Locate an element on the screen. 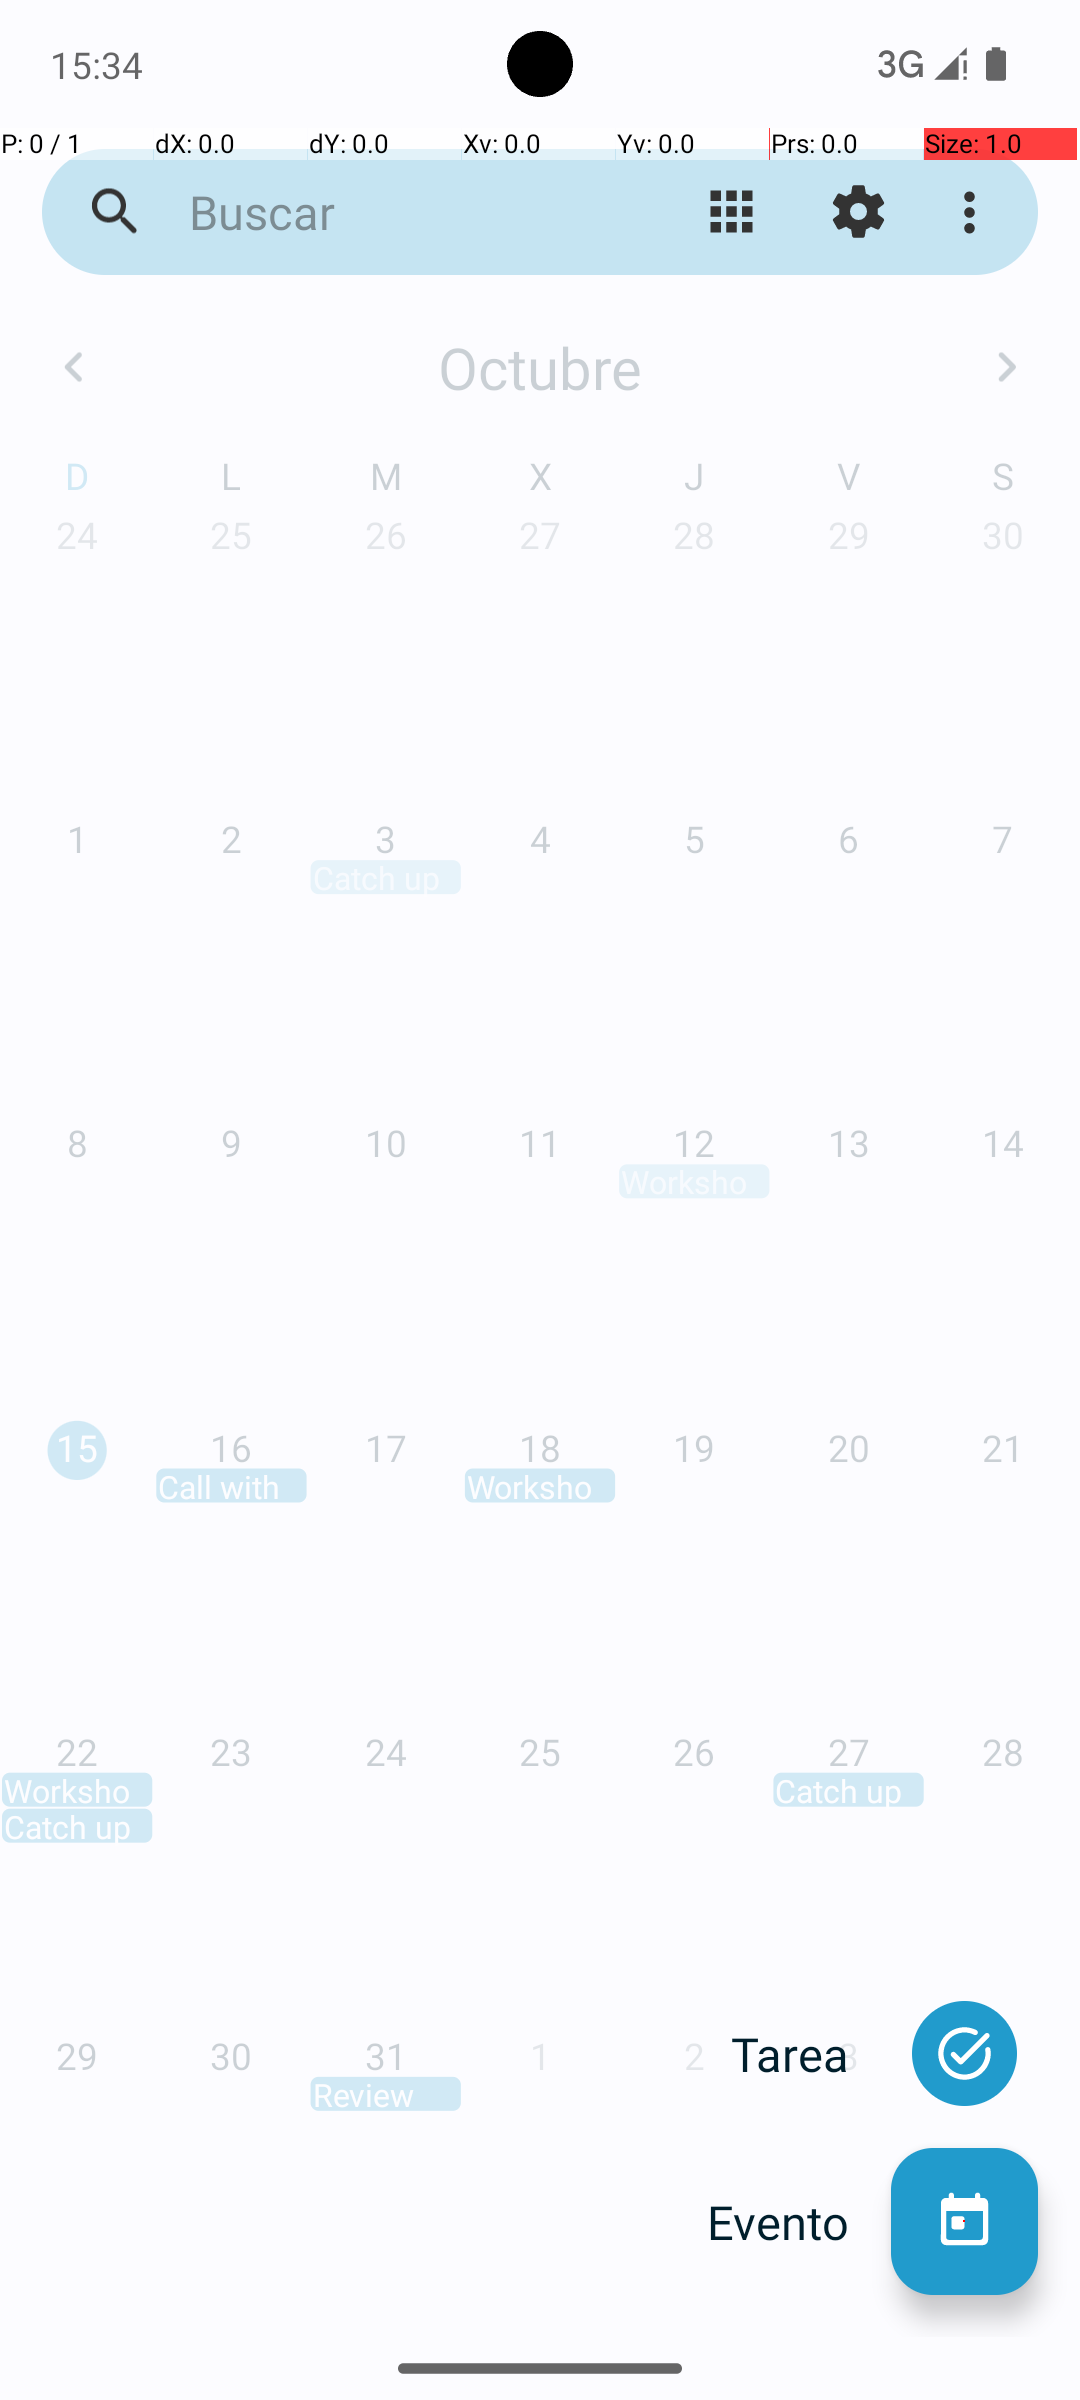 This screenshot has width=1080, height=2400. Evento is located at coordinates (799, 2222).